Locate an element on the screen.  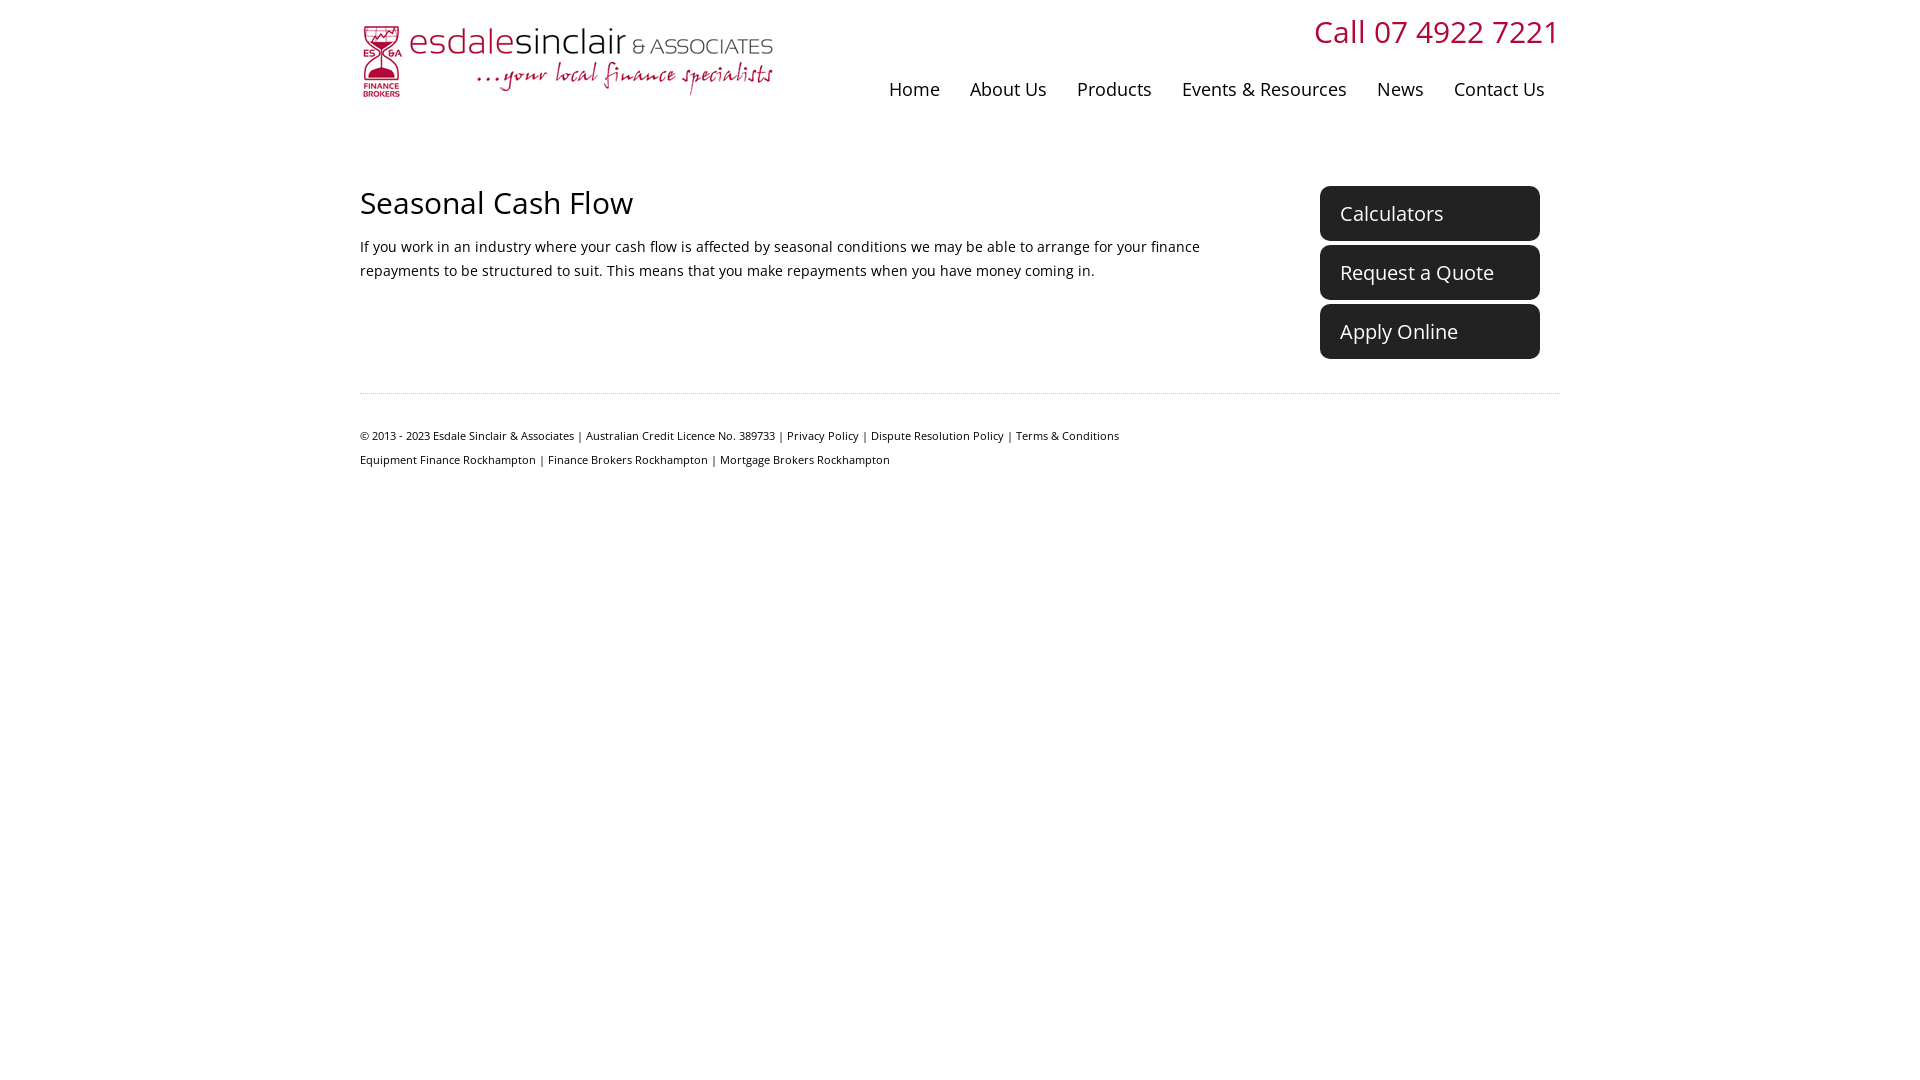
Dispute Resolution Policy is located at coordinates (938, 436).